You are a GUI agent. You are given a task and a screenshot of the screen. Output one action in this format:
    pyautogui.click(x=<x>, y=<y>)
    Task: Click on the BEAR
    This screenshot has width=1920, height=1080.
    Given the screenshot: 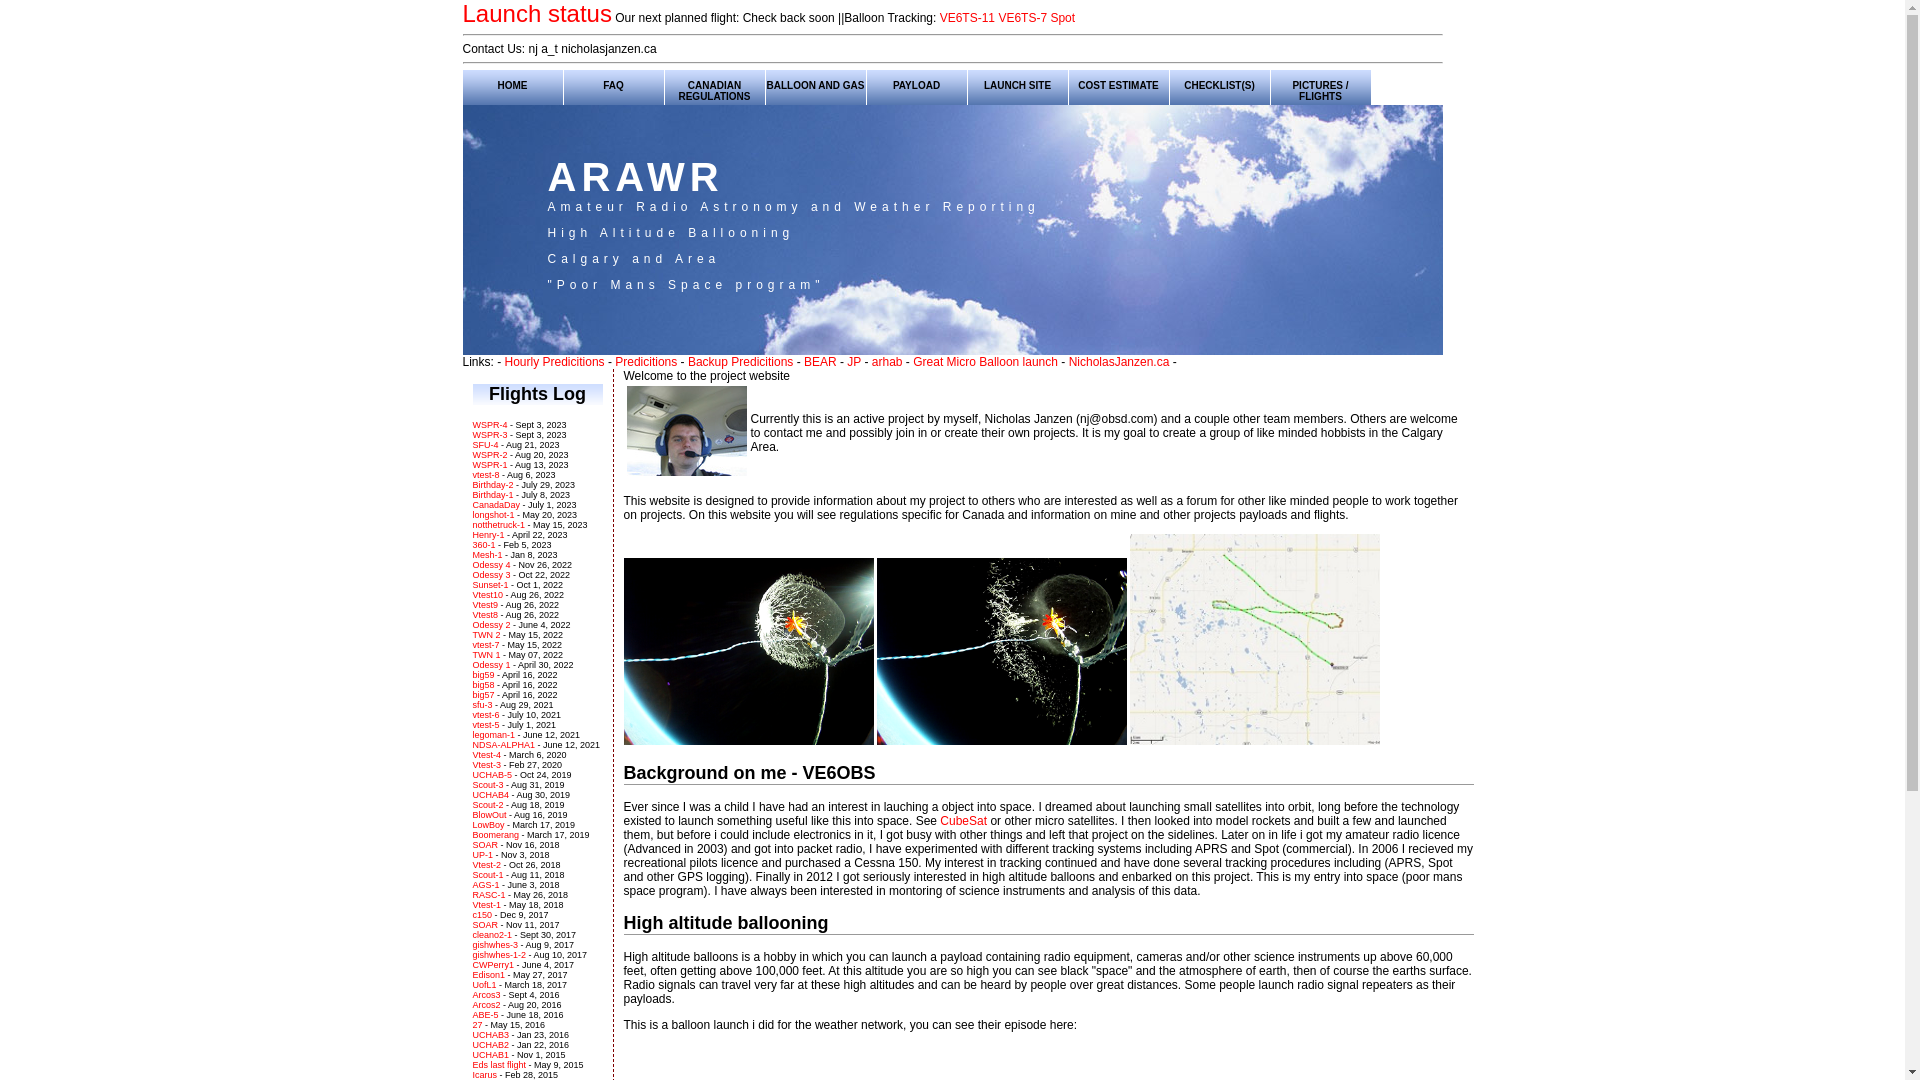 What is the action you would take?
    pyautogui.click(x=820, y=362)
    